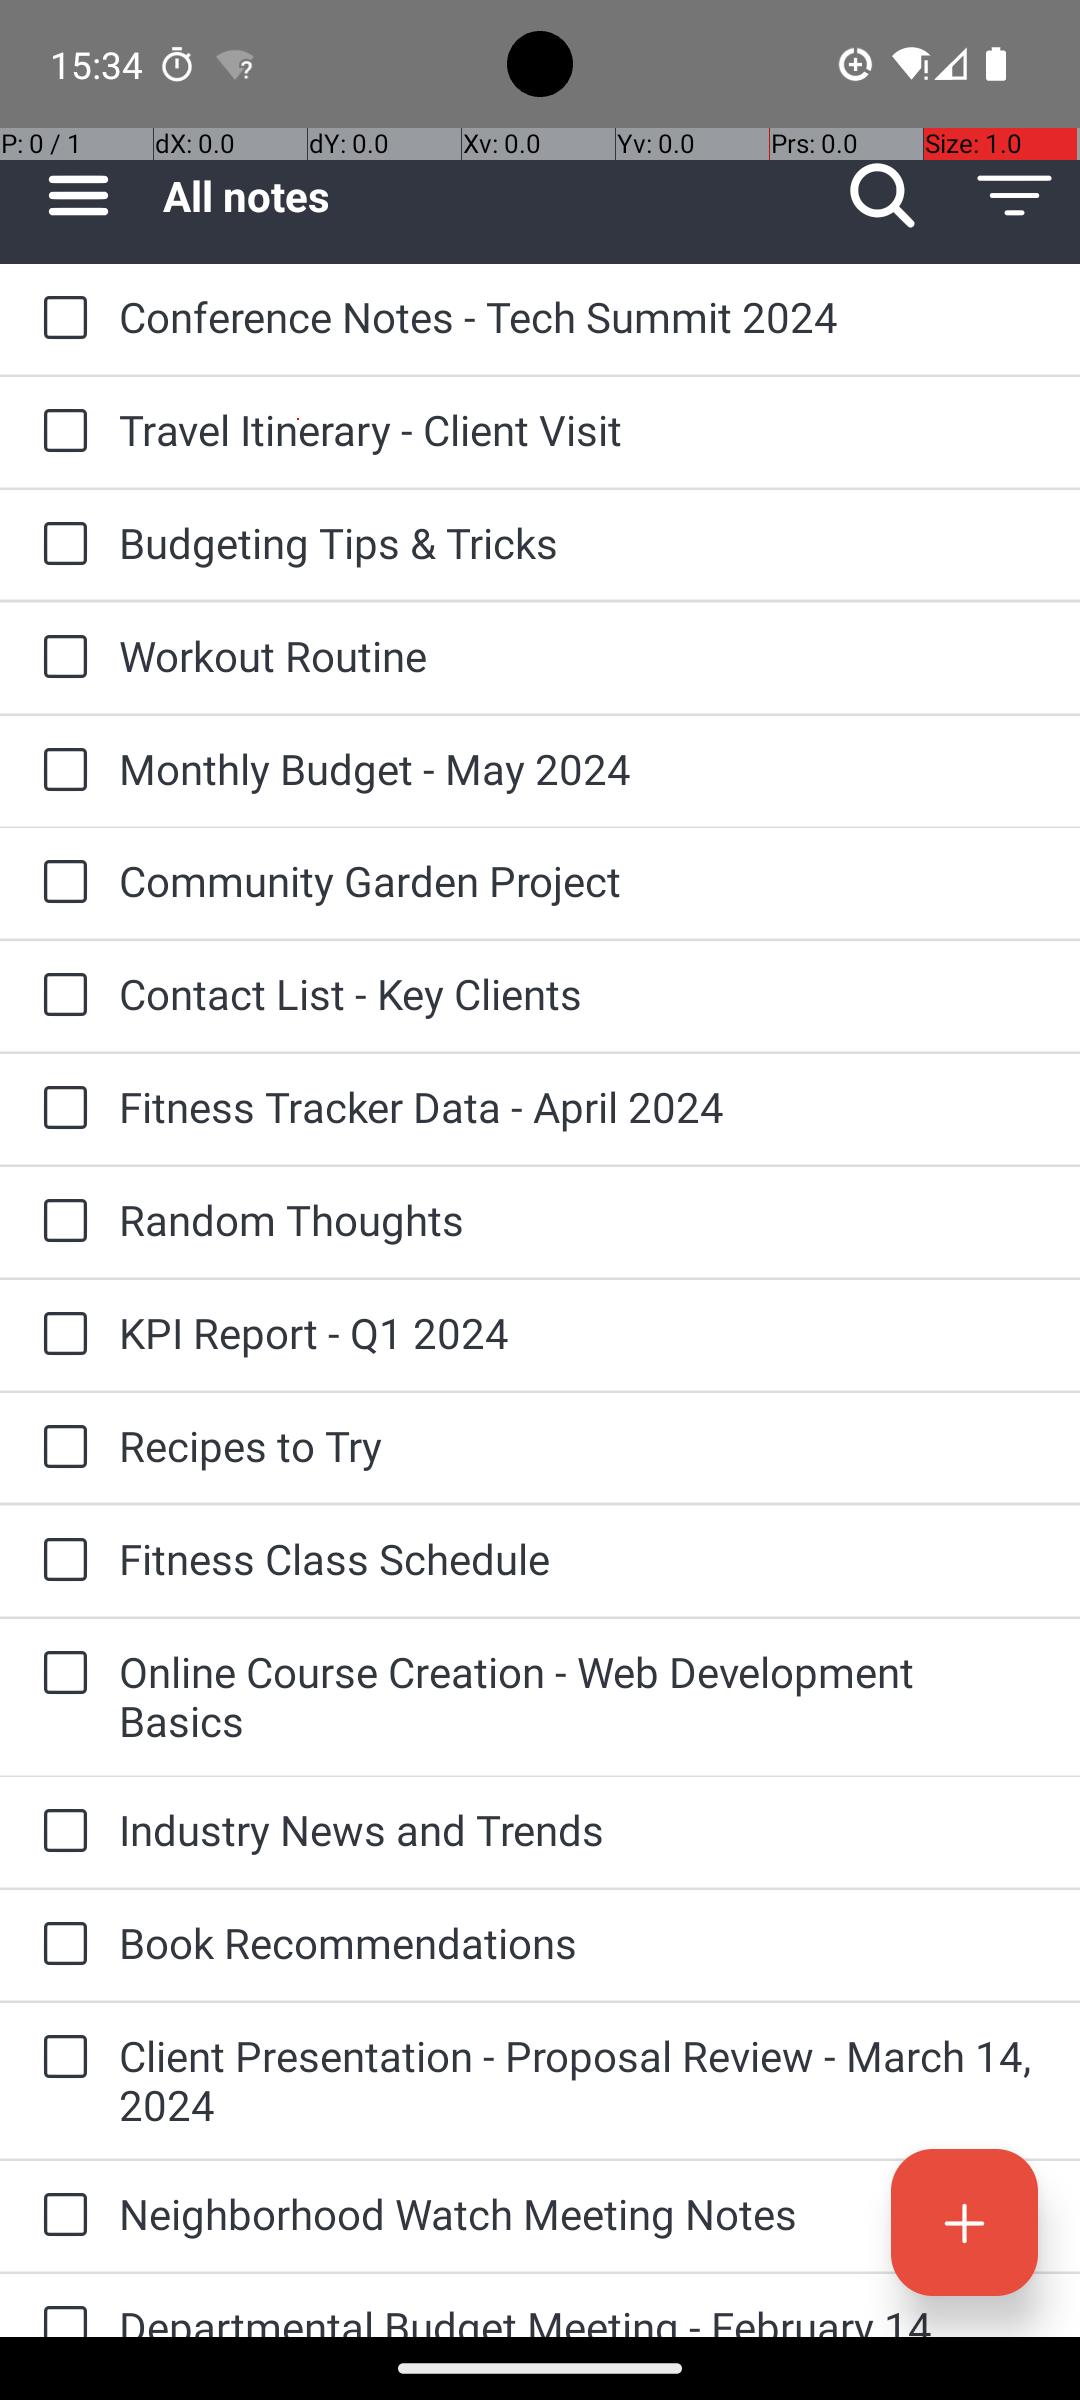 The height and width of the screenshot is (2400, 1080). Describe the element at coordinates (580, 2214) in the screenshot. I see `Neighborhood Watch Meeting Notes` at that location.